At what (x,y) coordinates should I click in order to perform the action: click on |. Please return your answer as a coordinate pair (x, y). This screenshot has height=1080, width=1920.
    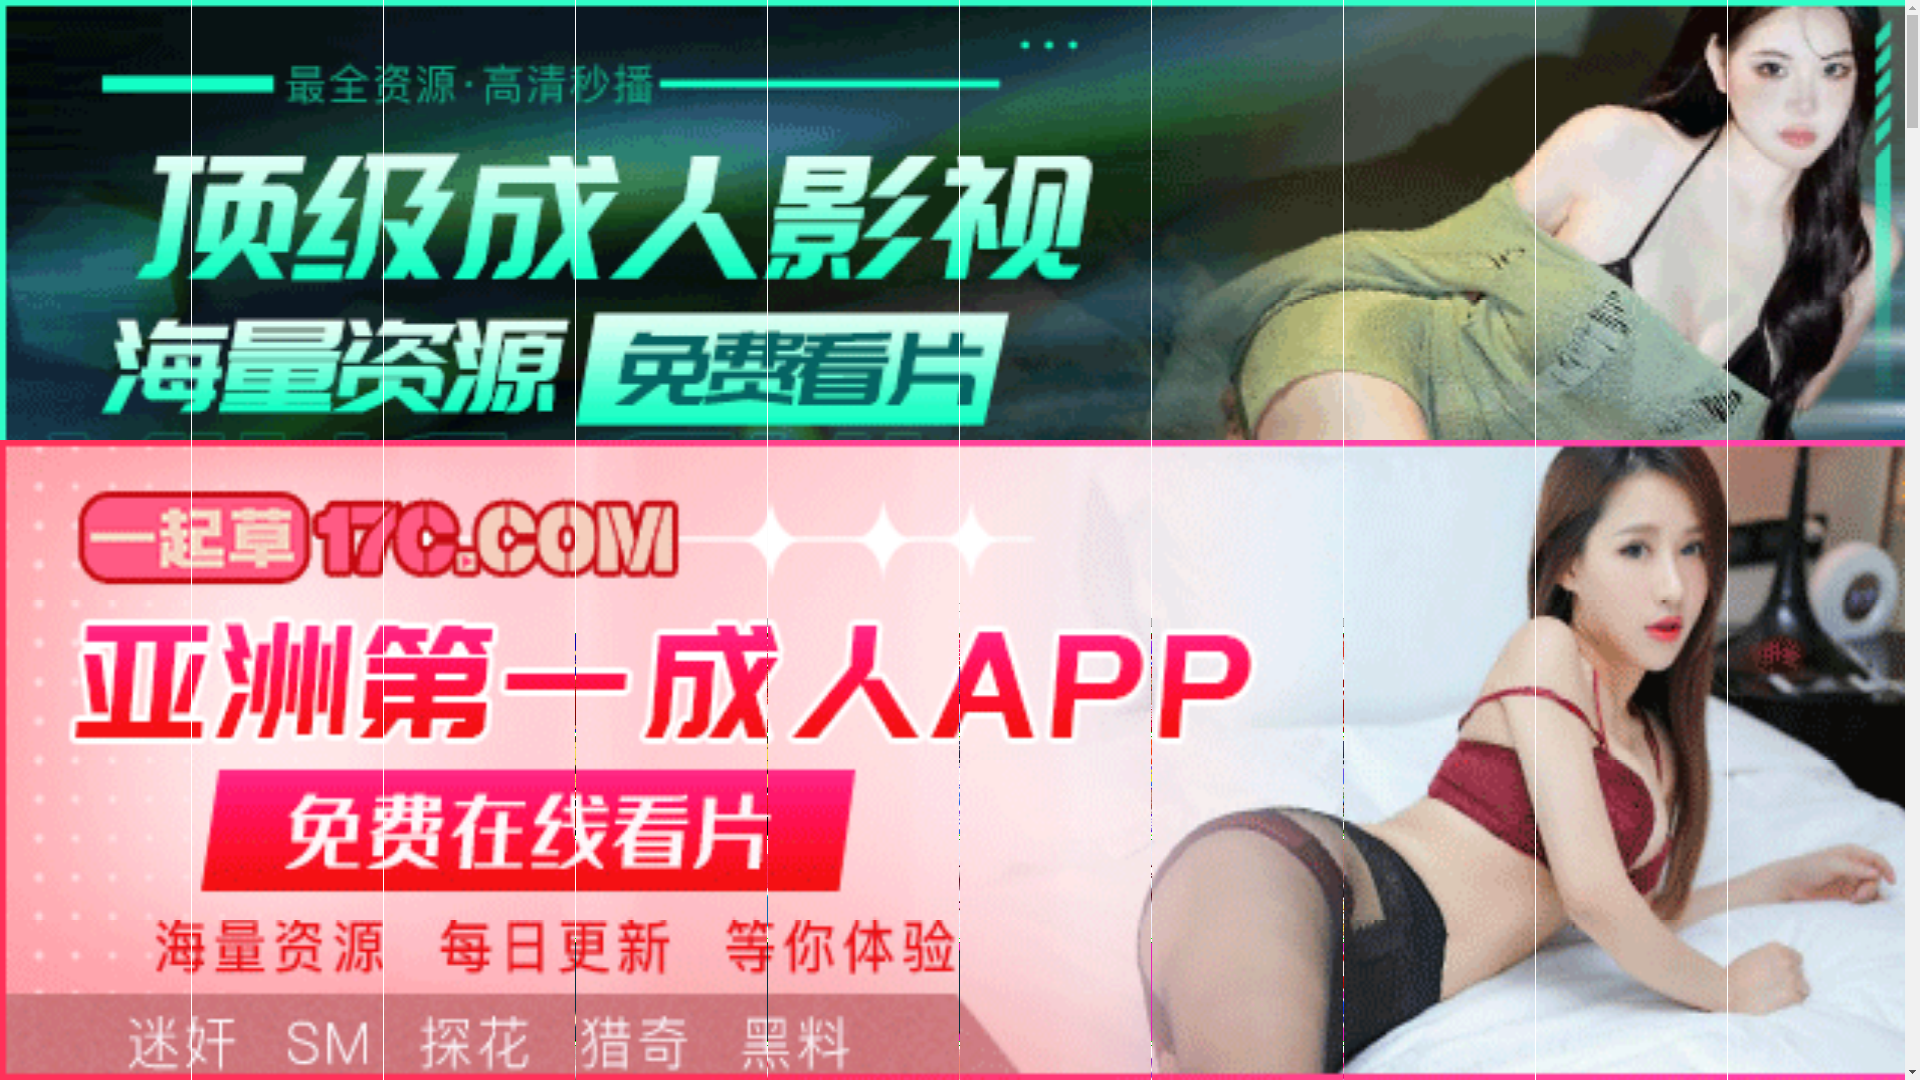
    Looking at the image, I should click on (1052, 622).